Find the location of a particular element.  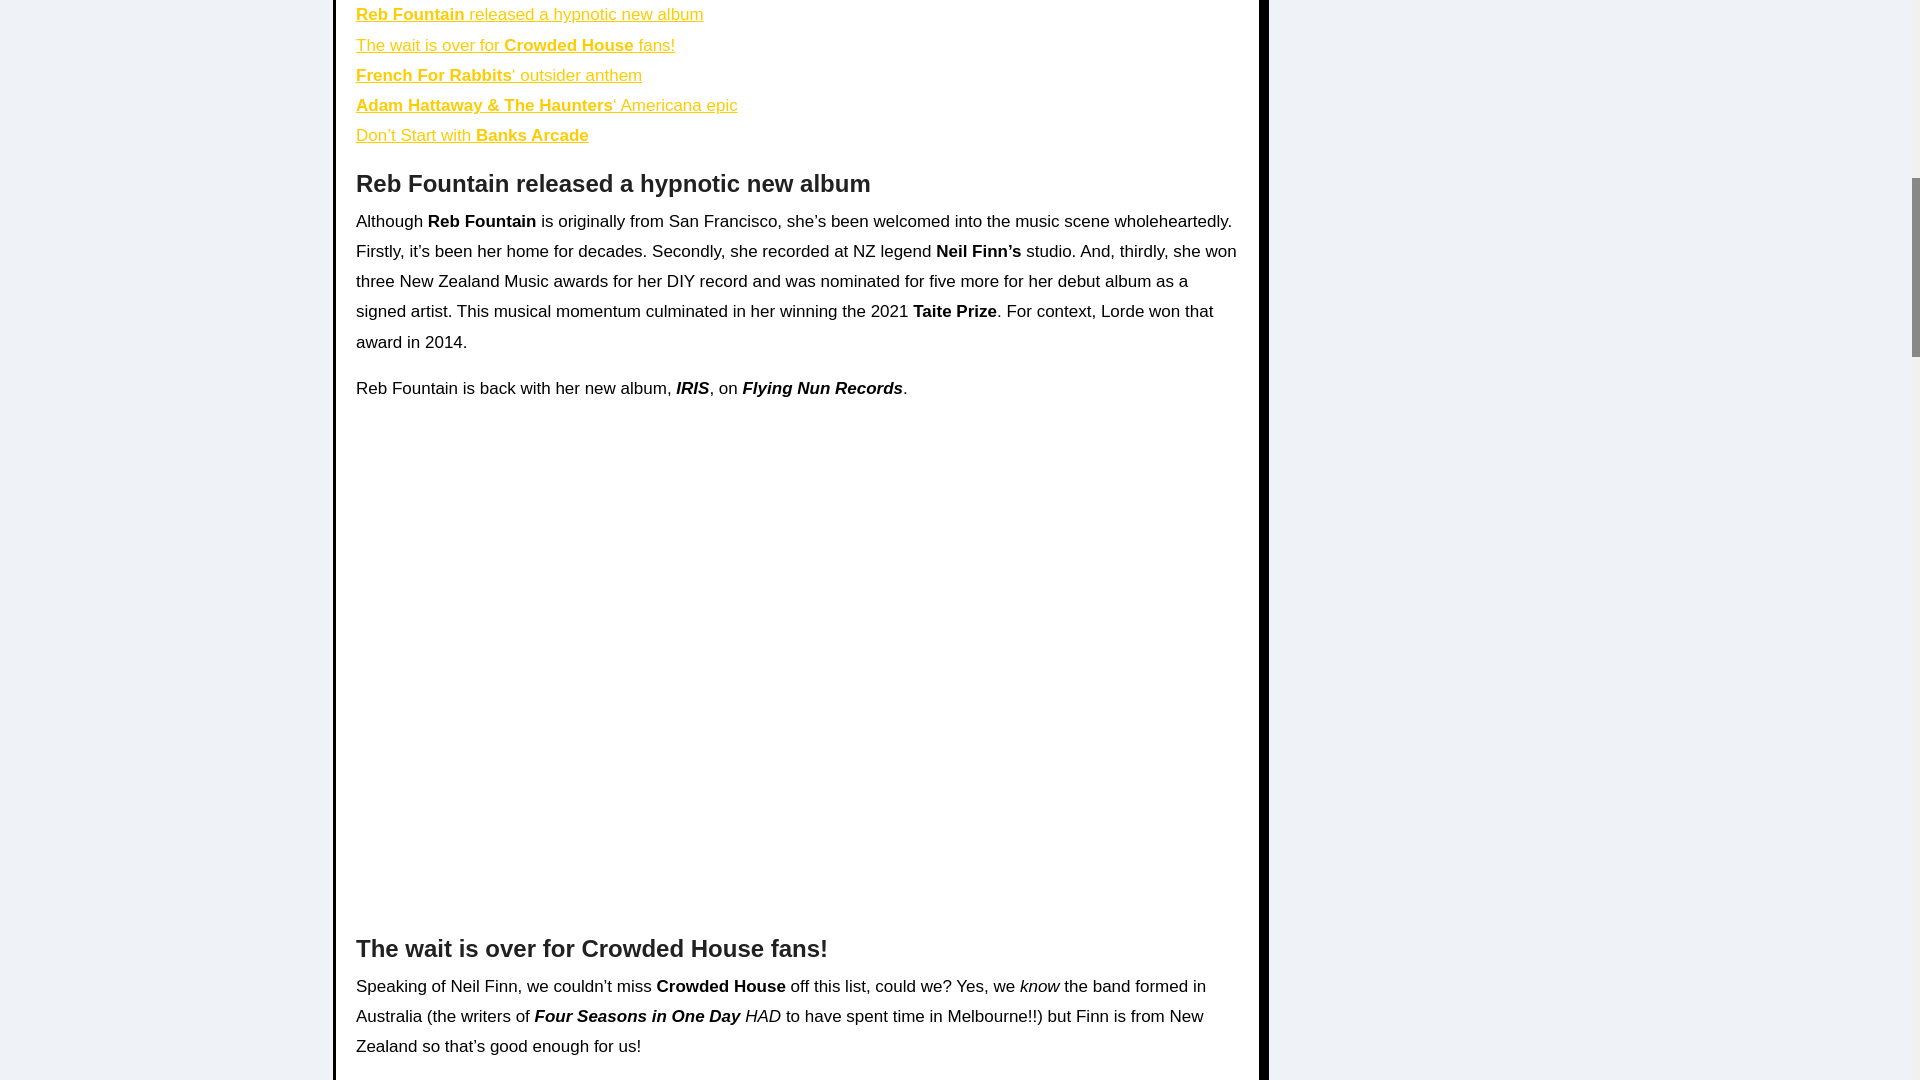

Banks Arcade is located at coordinates (532, 135).